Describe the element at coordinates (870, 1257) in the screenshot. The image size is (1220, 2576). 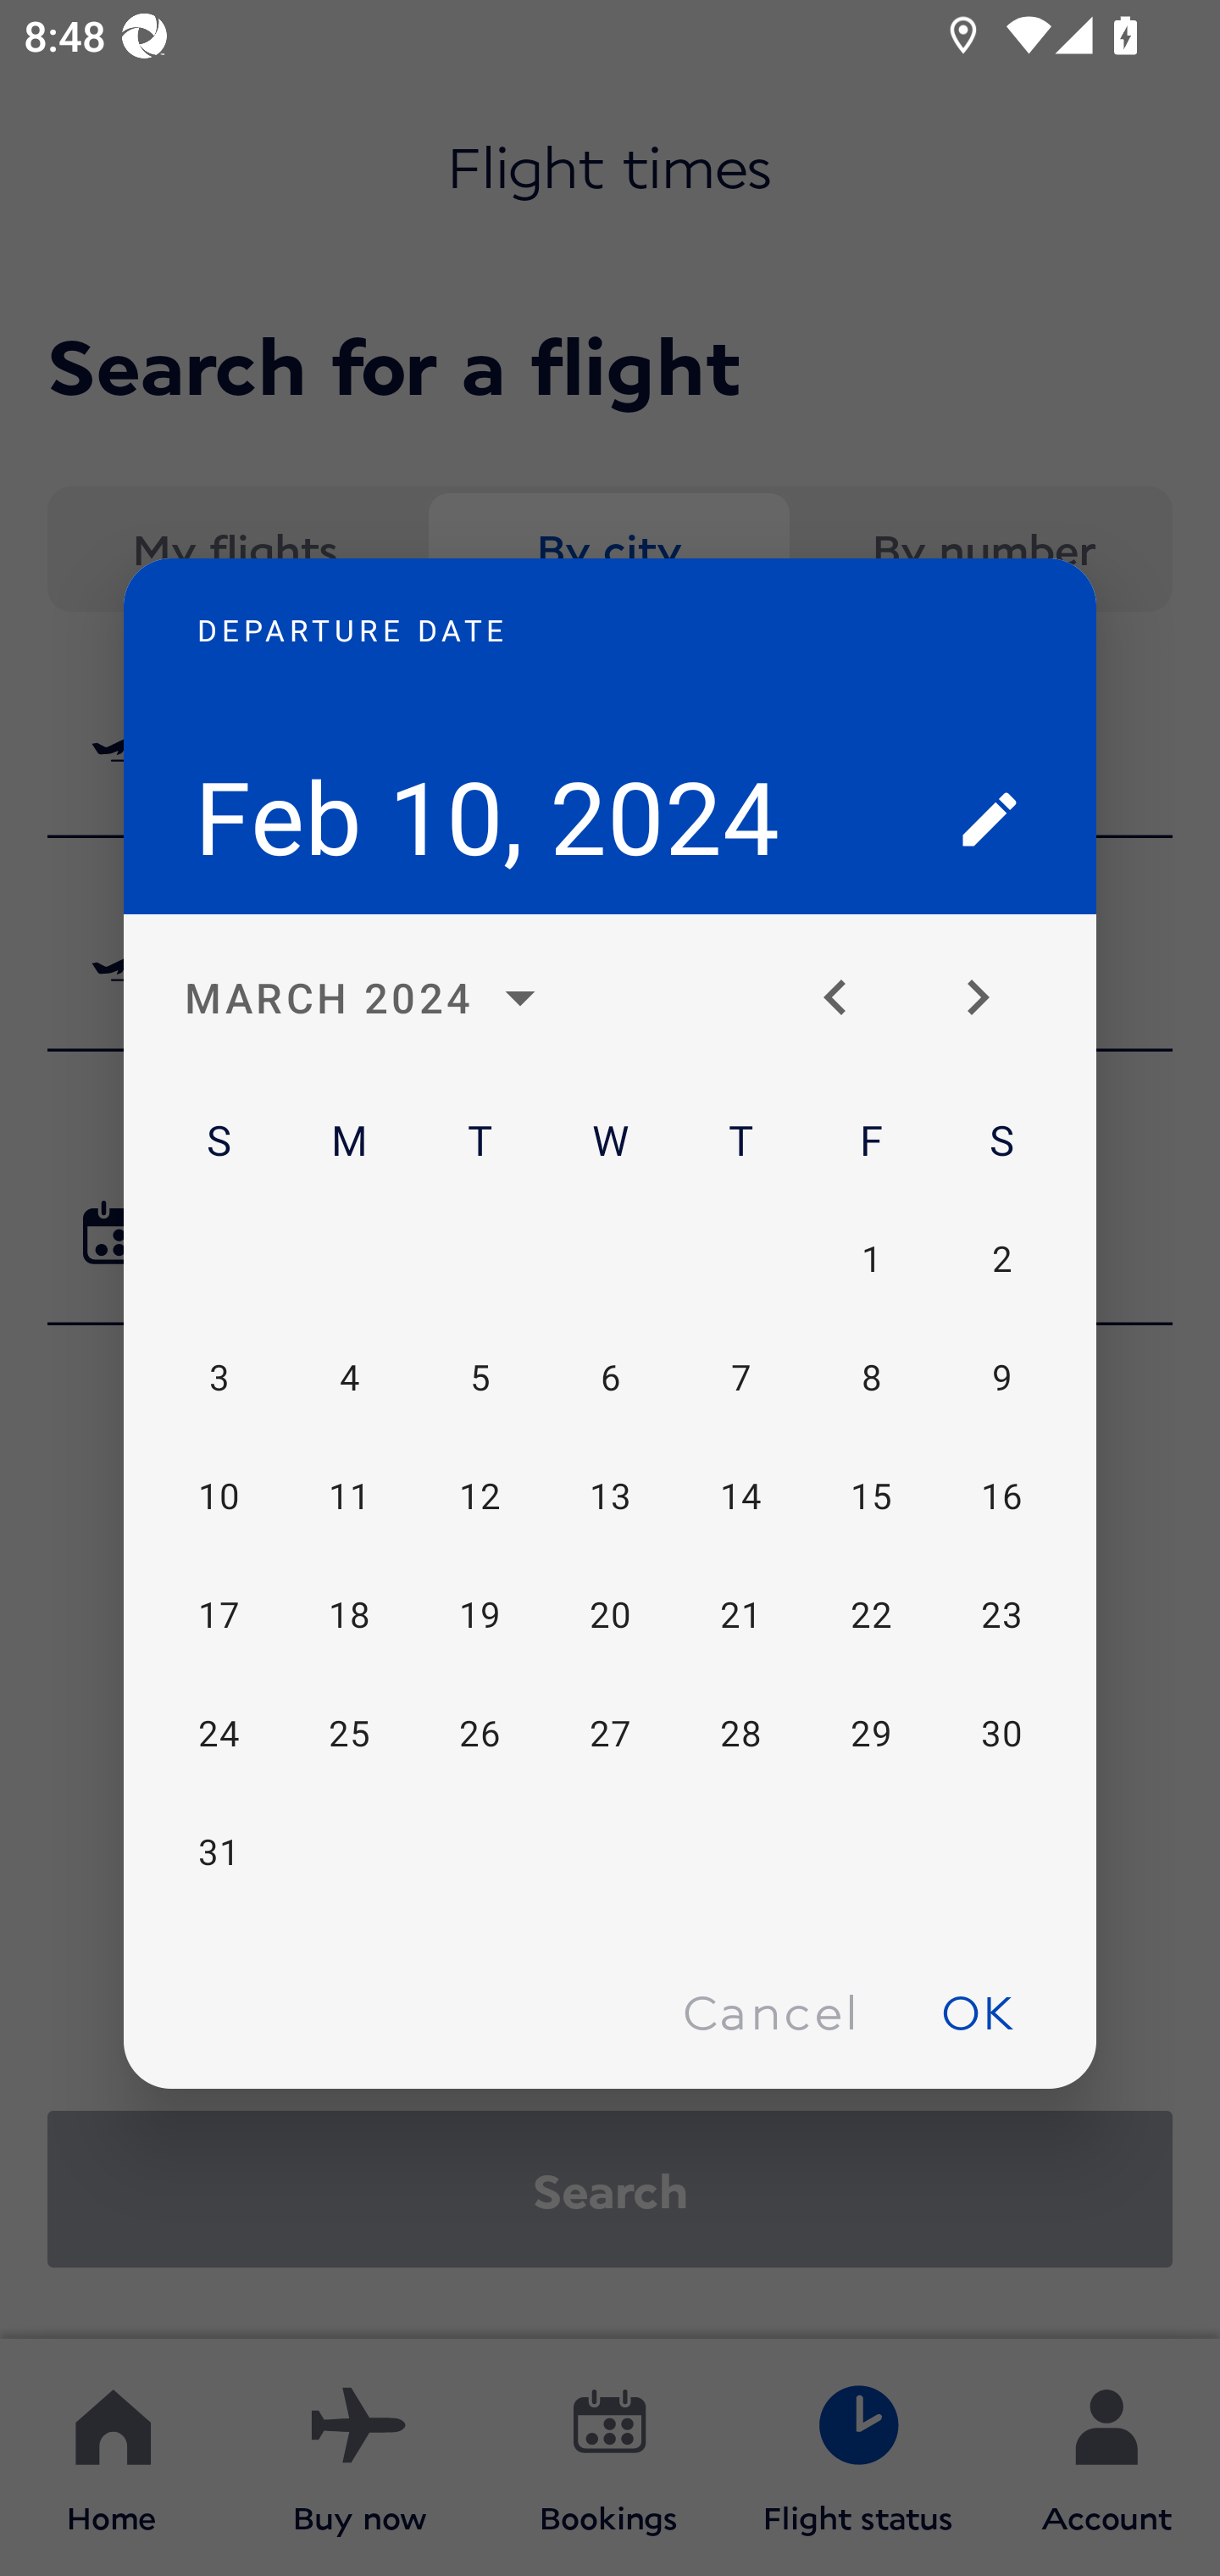
I see `1 Fri, Mar 1` at that location.